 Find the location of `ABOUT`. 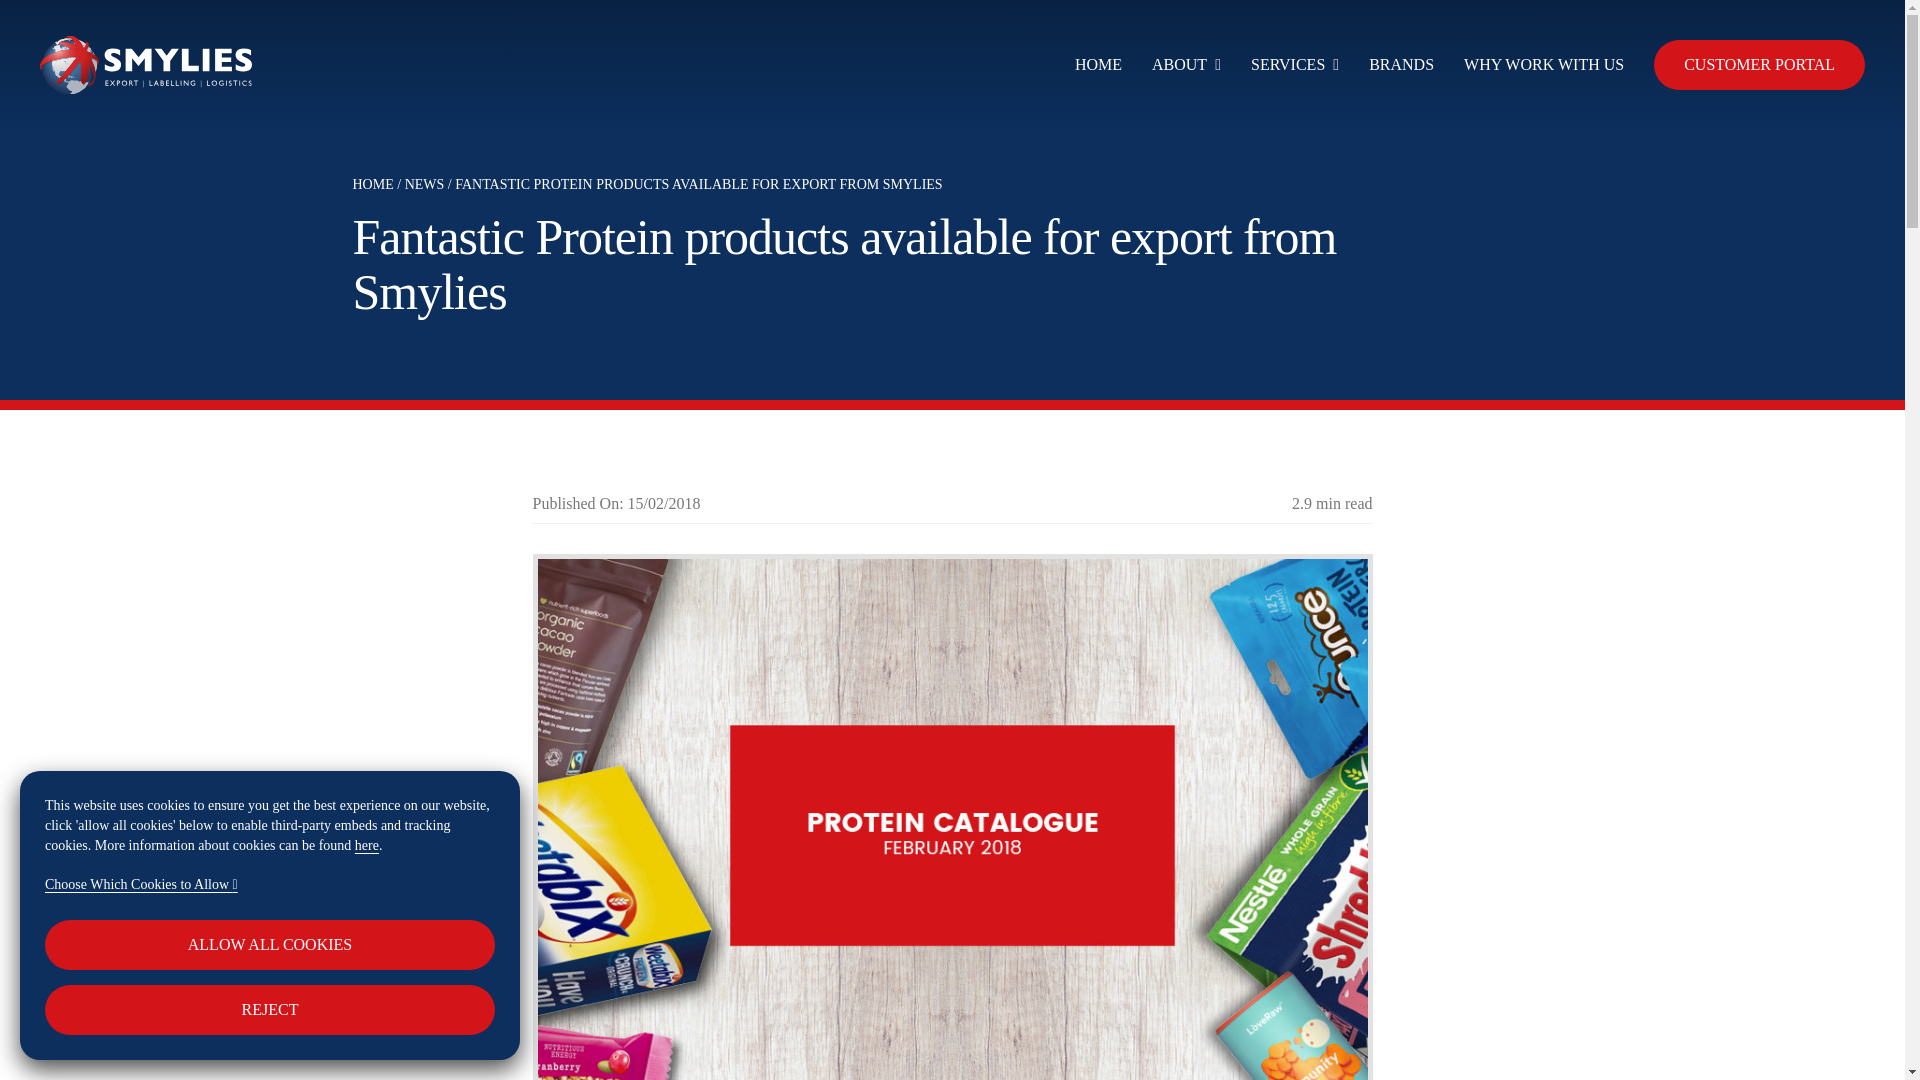

ABOUT is located at coordinates (1186, 65).